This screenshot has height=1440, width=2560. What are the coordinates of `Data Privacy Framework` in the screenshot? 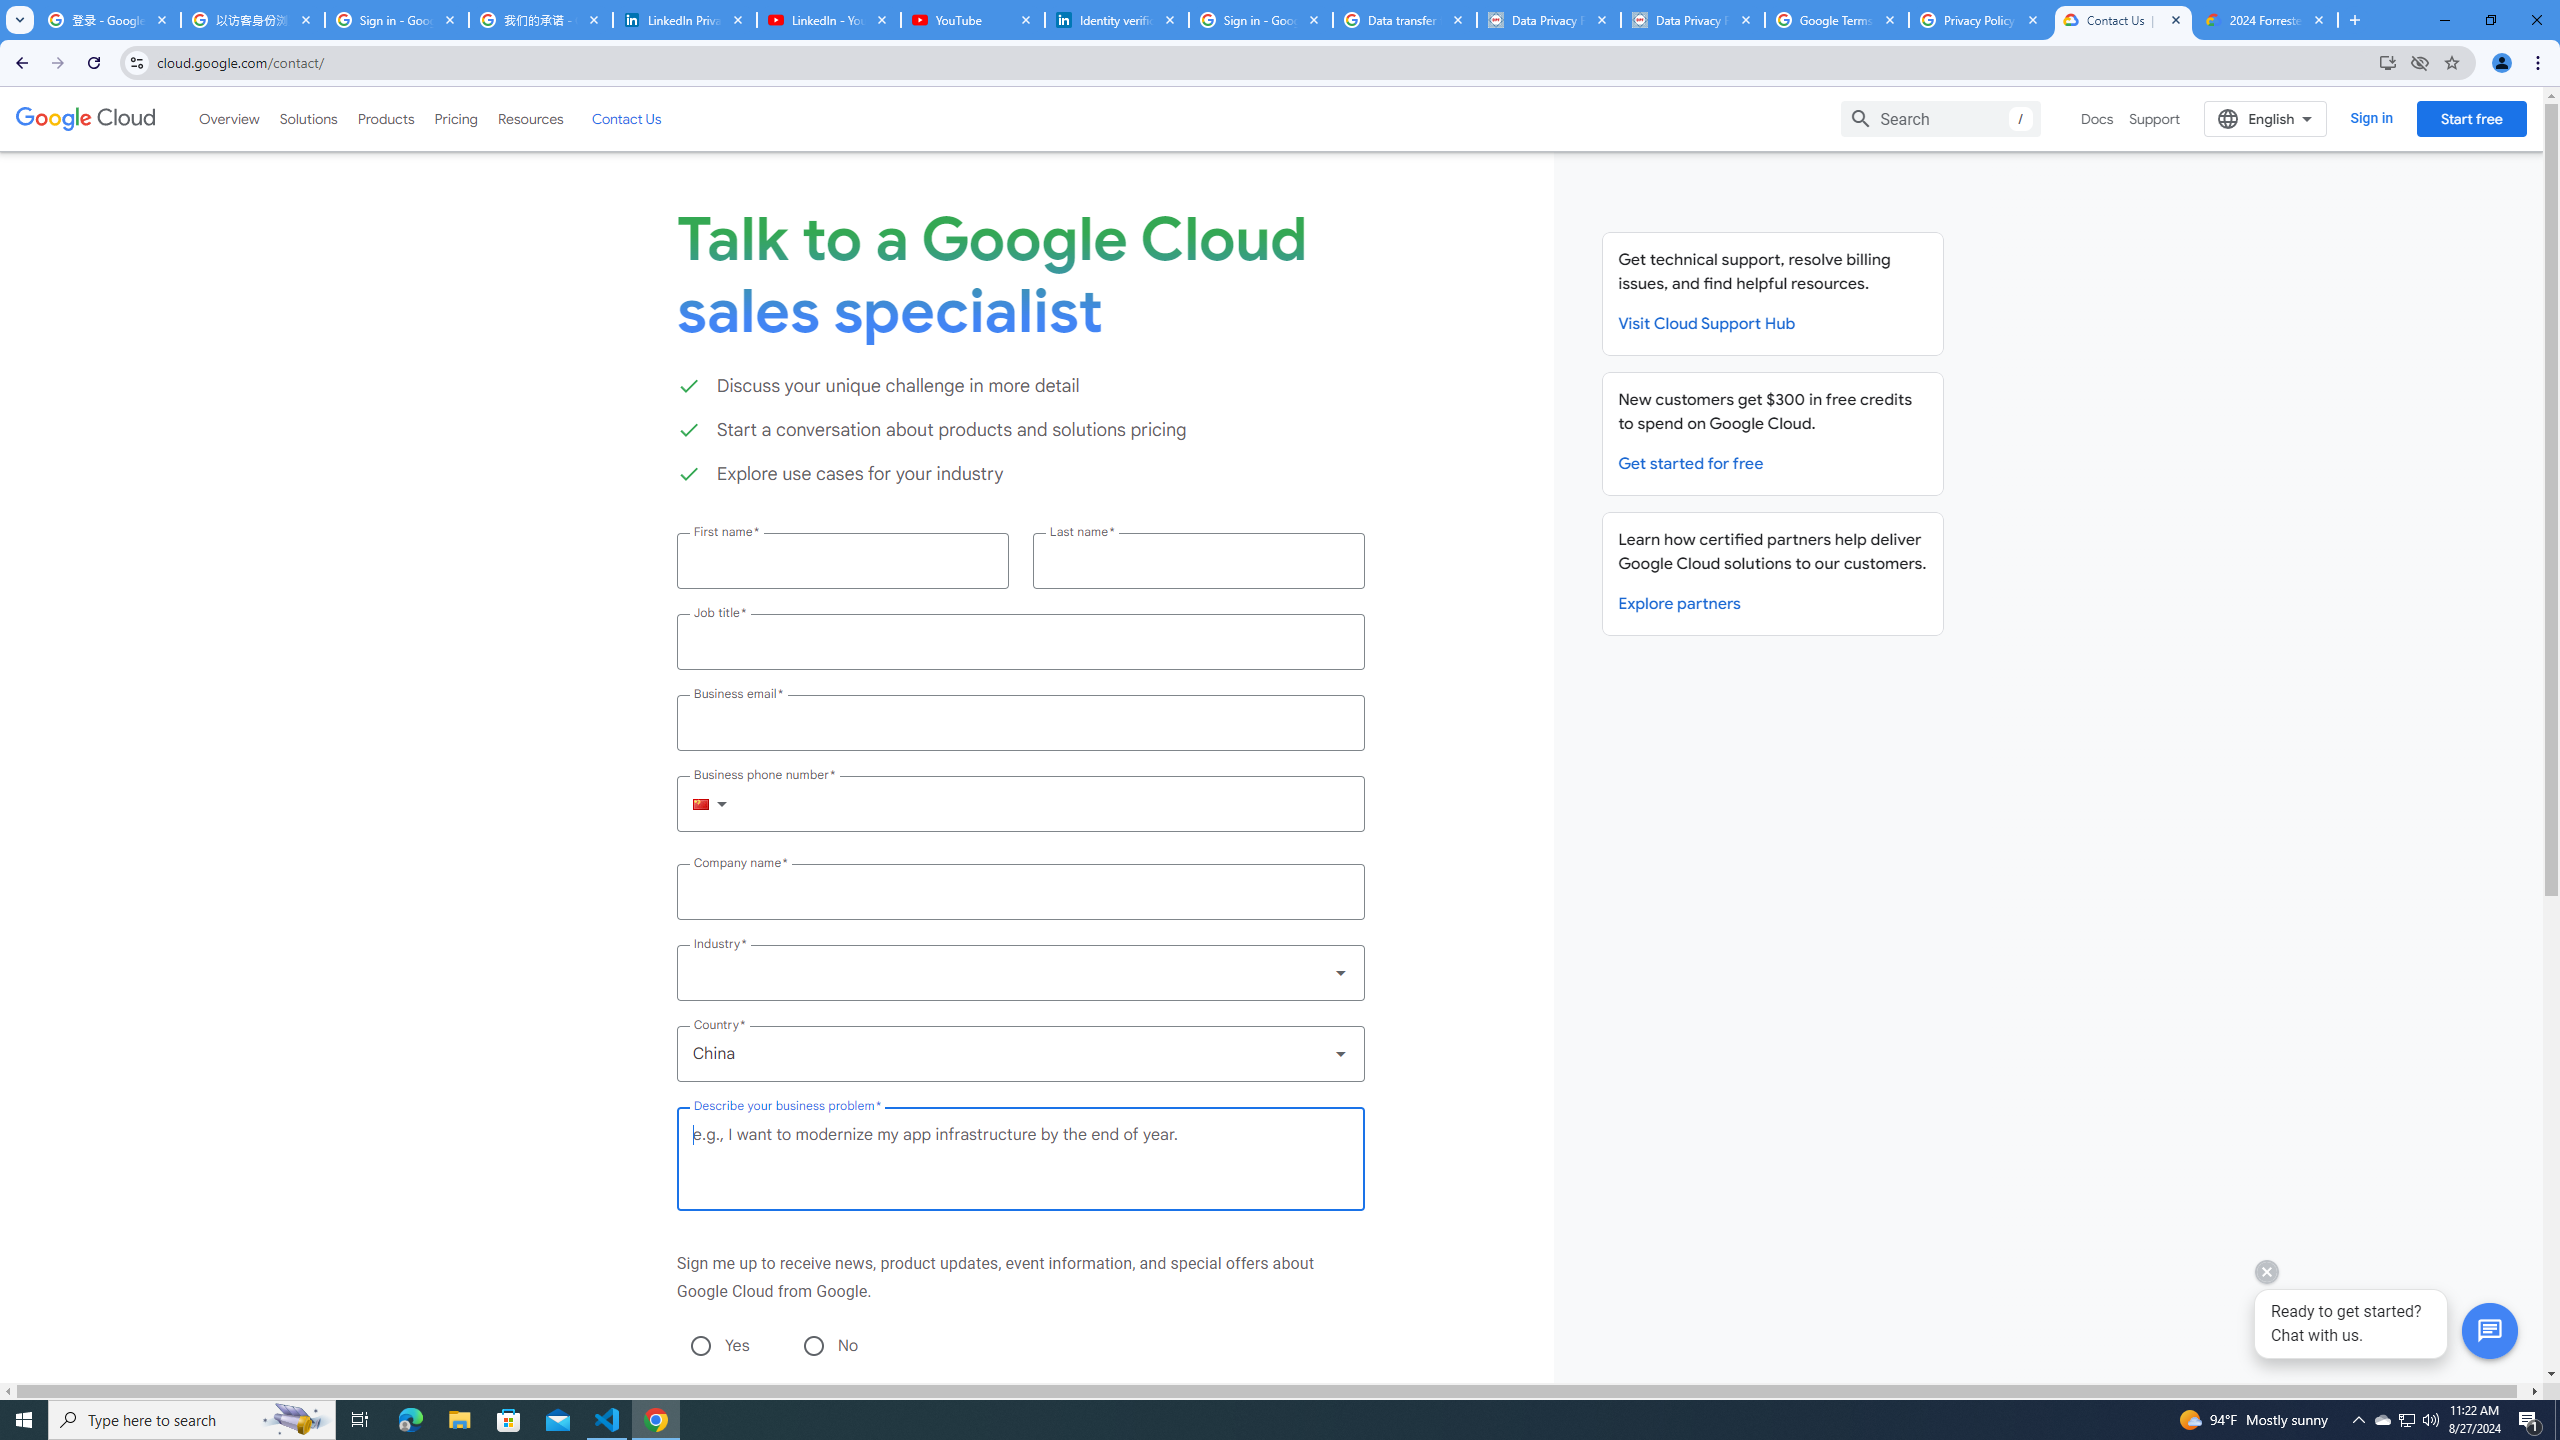 It's located at (1693, 20).